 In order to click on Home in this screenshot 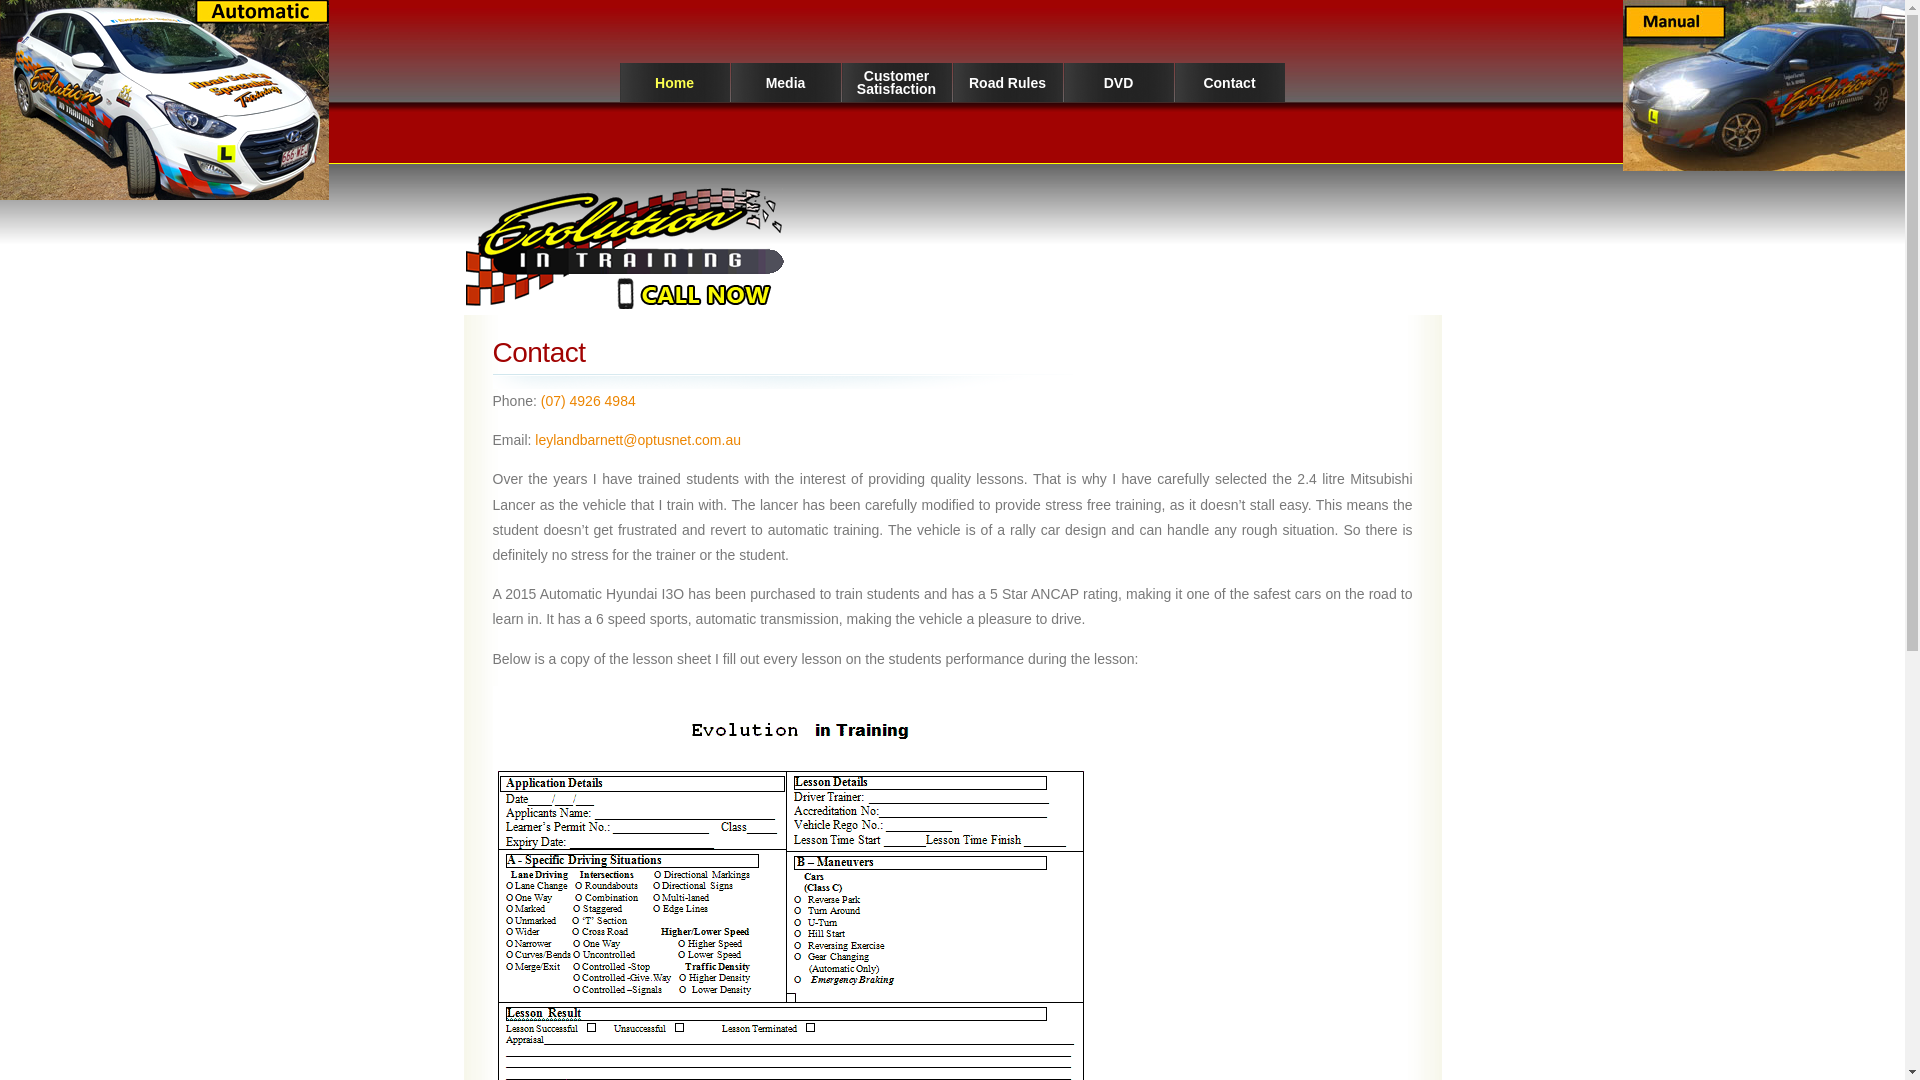, I will do `click(675, 85)`.